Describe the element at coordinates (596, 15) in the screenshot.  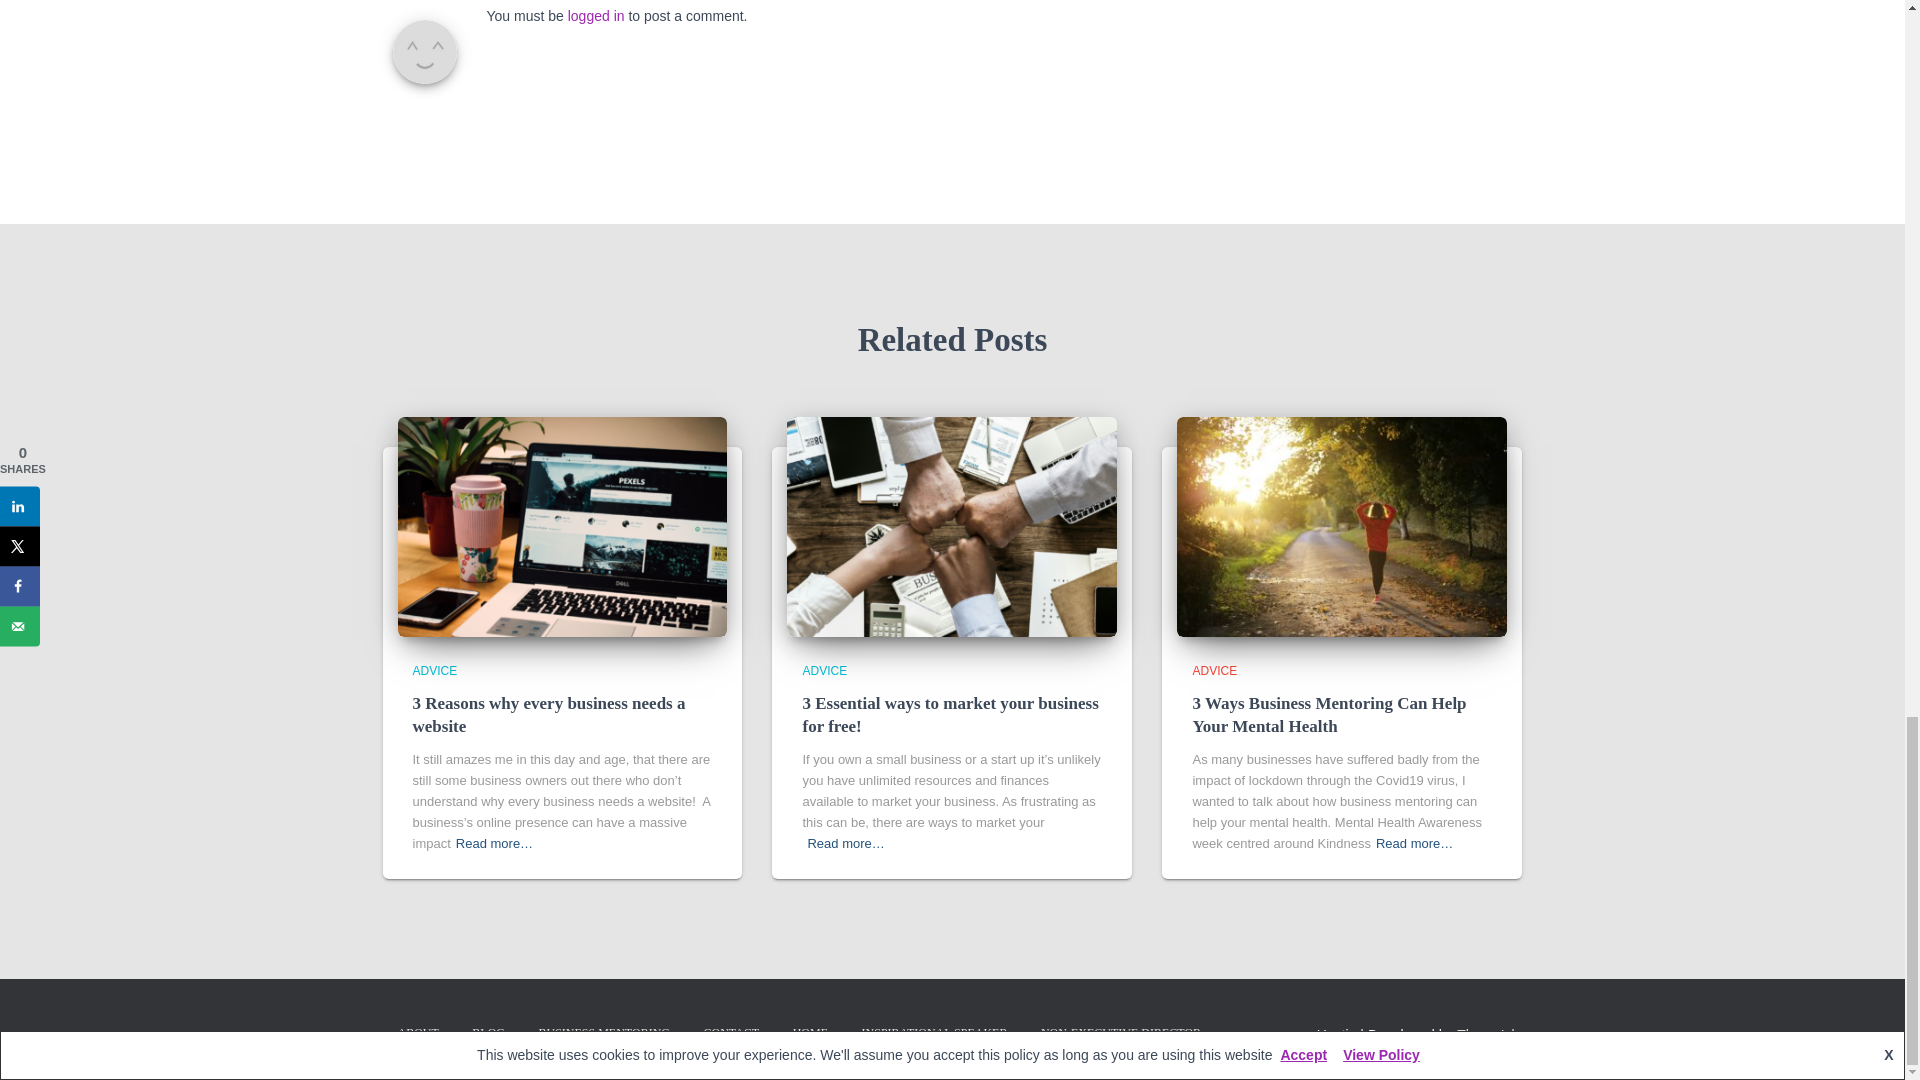
I see `logged in` at that location.